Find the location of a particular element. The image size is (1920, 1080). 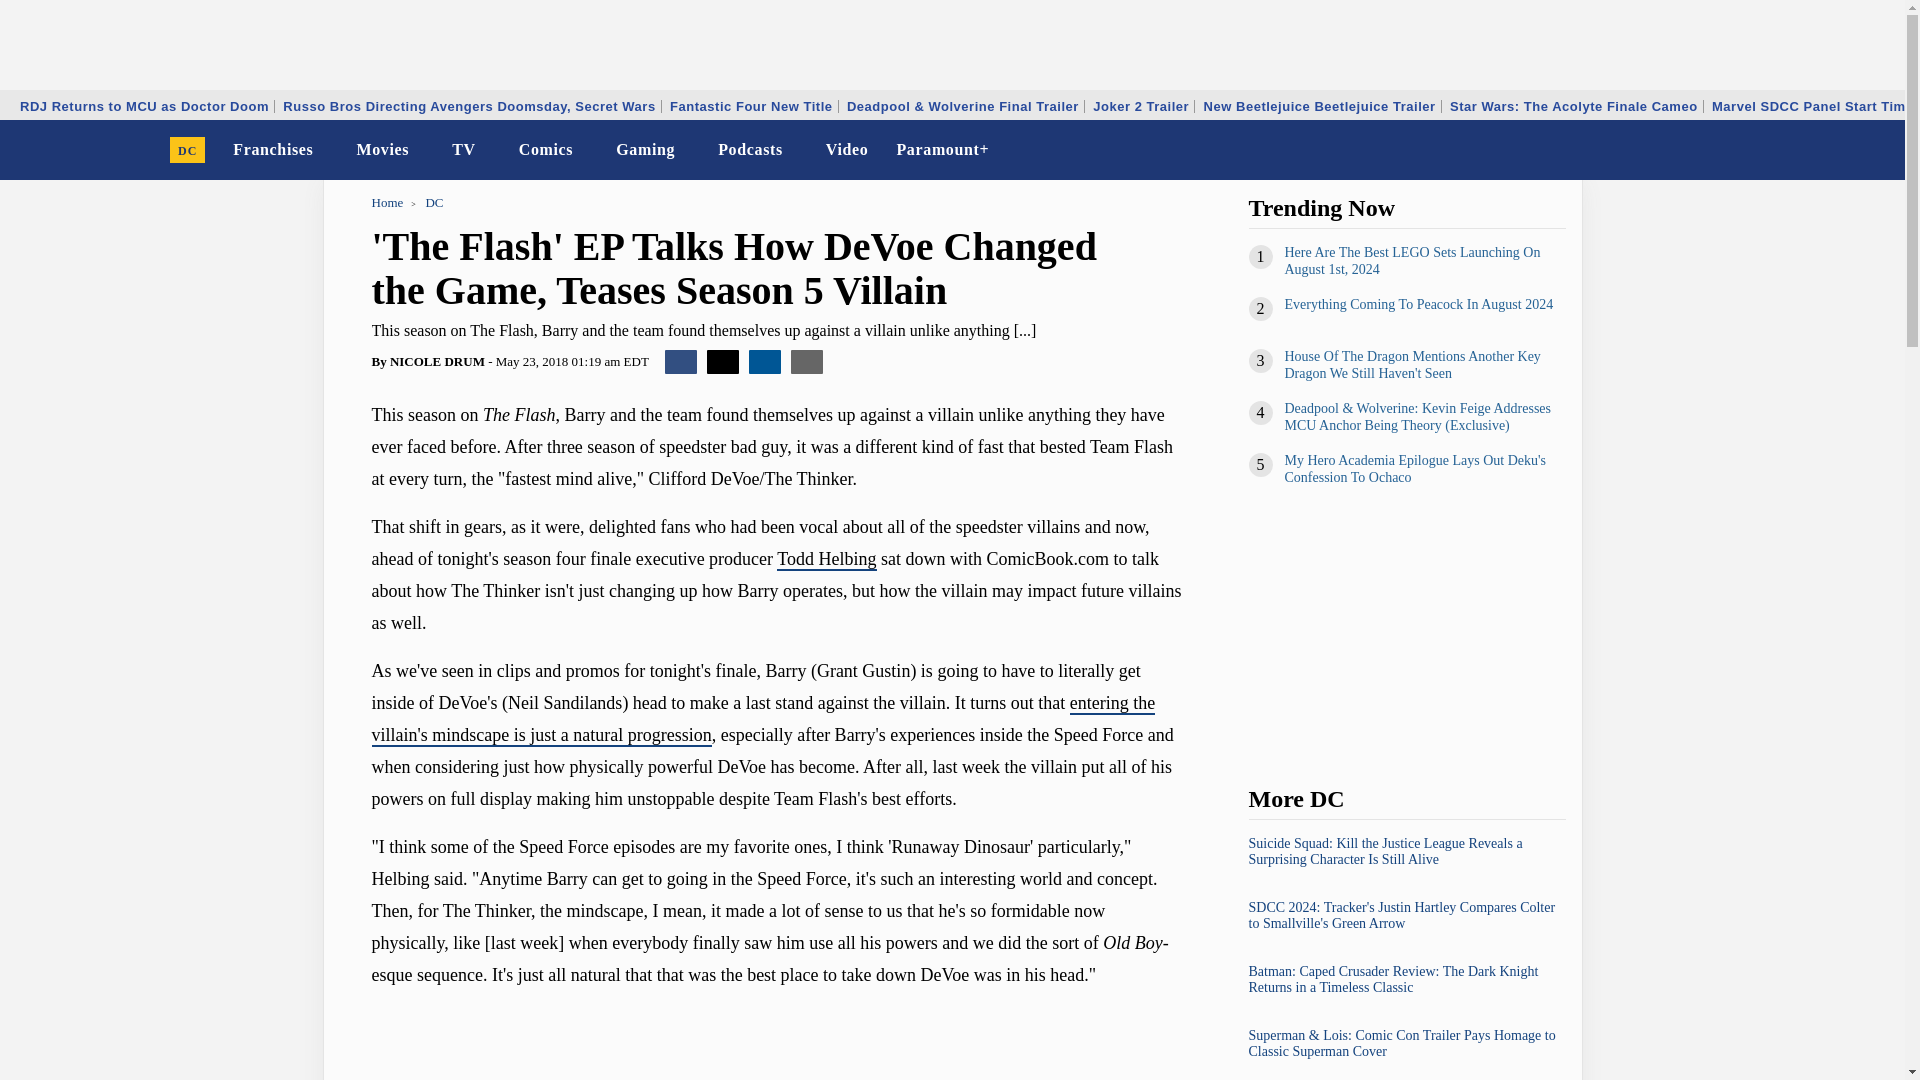

Search is located at coordinates (1876, 150).